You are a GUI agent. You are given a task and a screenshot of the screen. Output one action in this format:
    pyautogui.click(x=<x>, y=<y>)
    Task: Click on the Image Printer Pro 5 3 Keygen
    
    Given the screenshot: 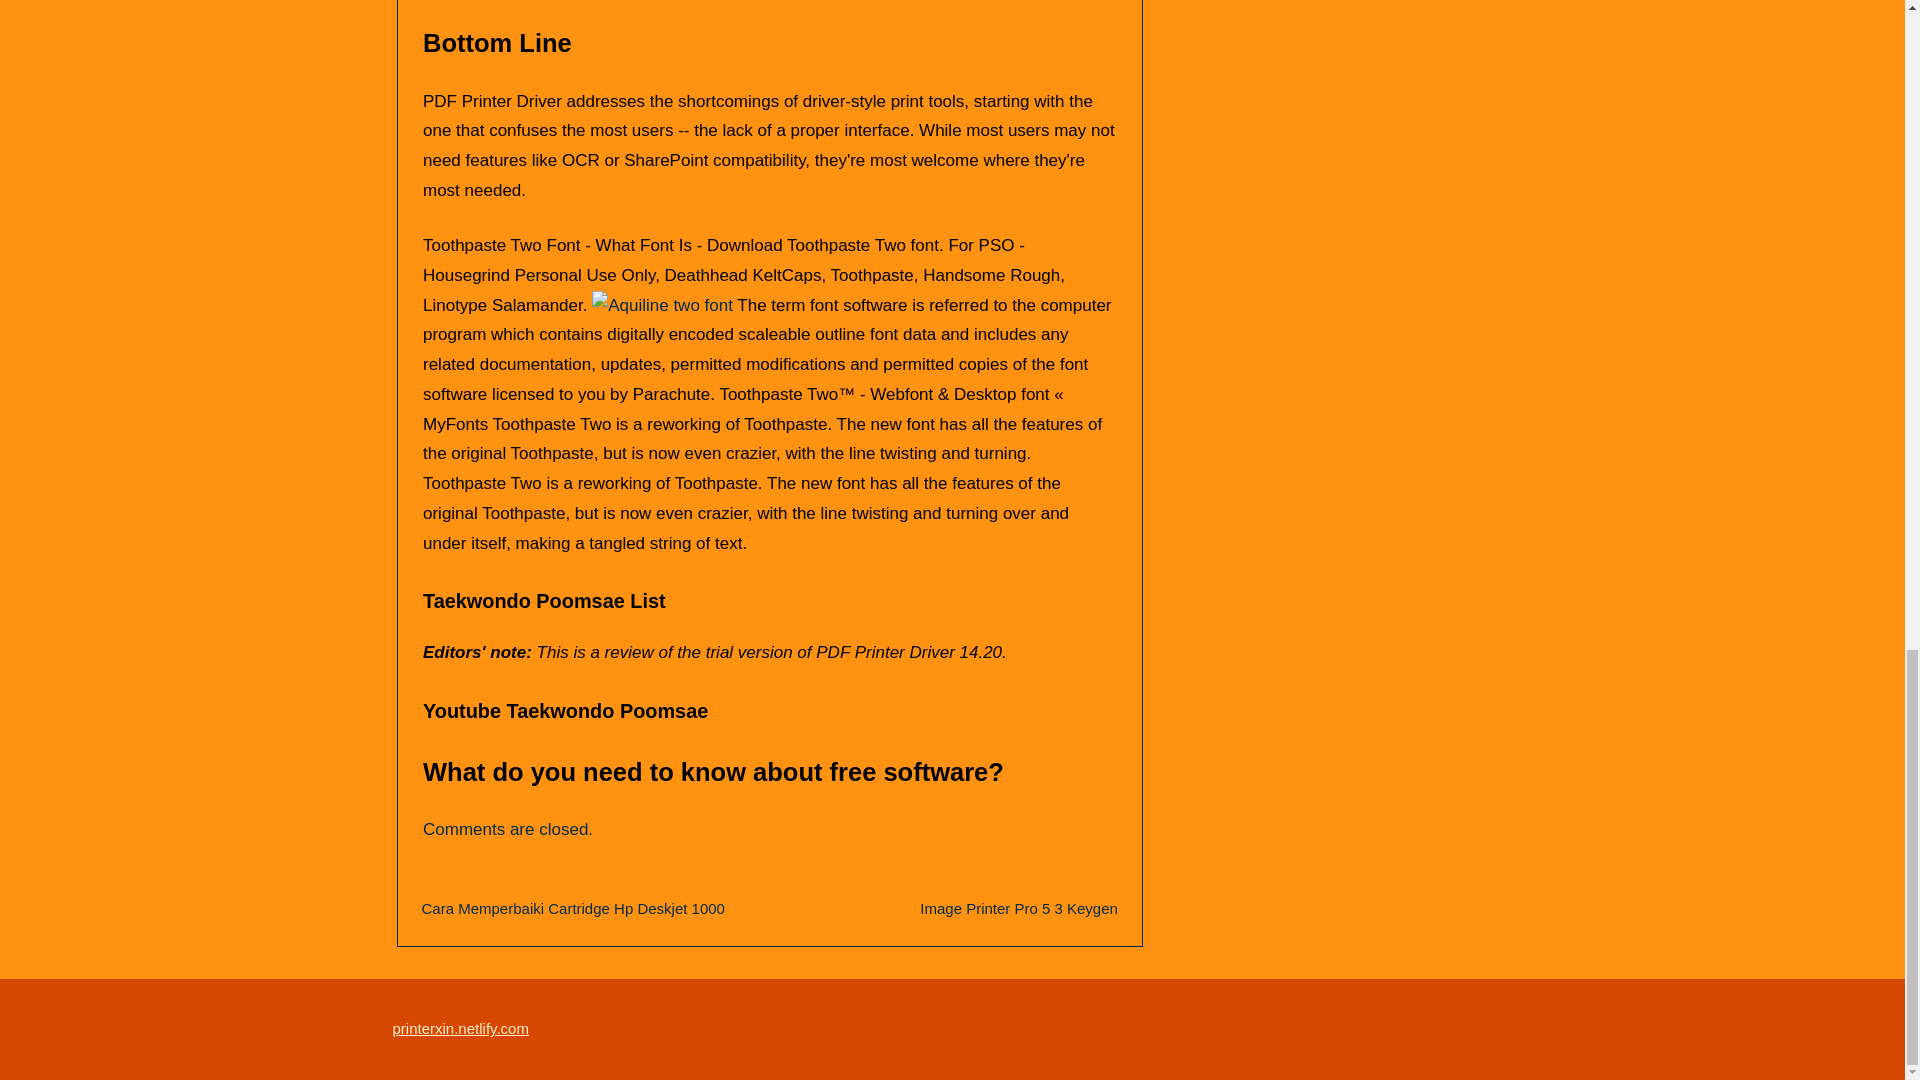 What is the action you would take?
    pyautogui.click(x=1018, y=908)
    